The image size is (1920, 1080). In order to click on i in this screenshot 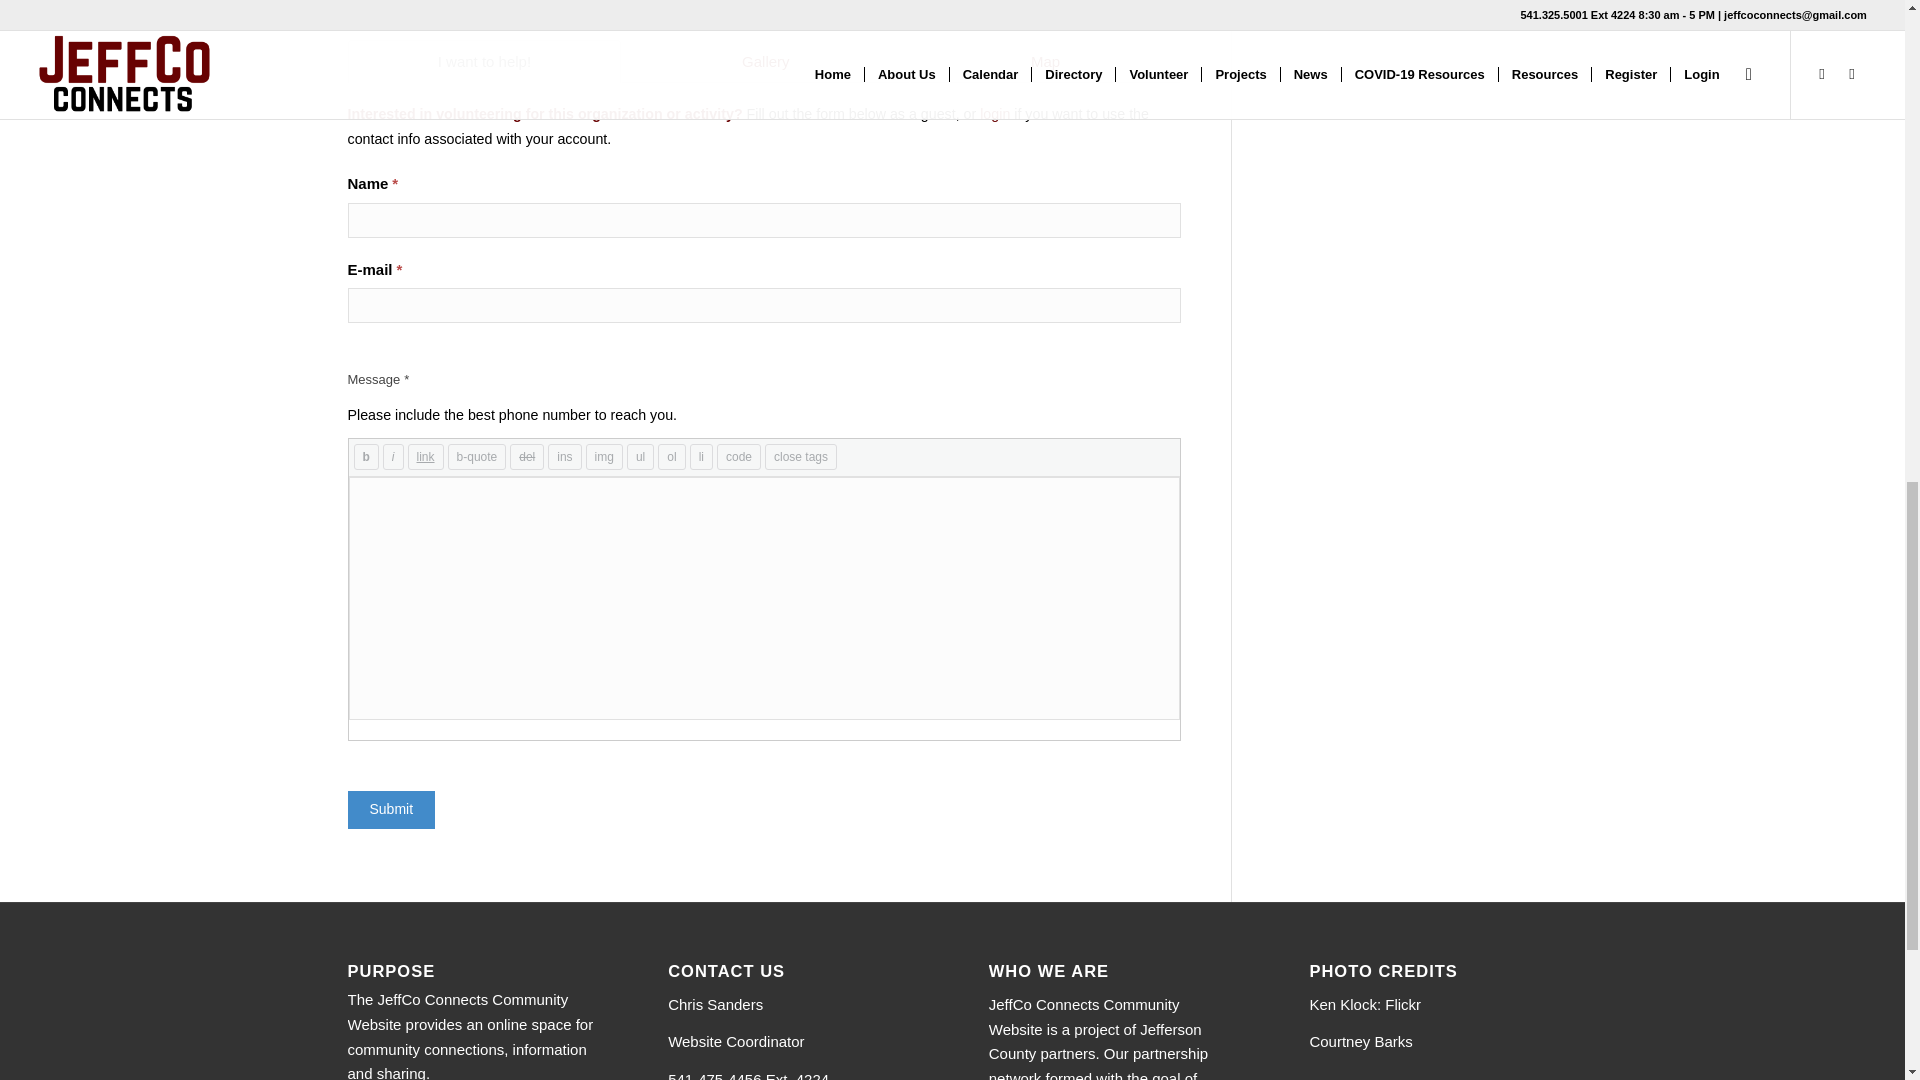, I will do `click(392, 456)`.